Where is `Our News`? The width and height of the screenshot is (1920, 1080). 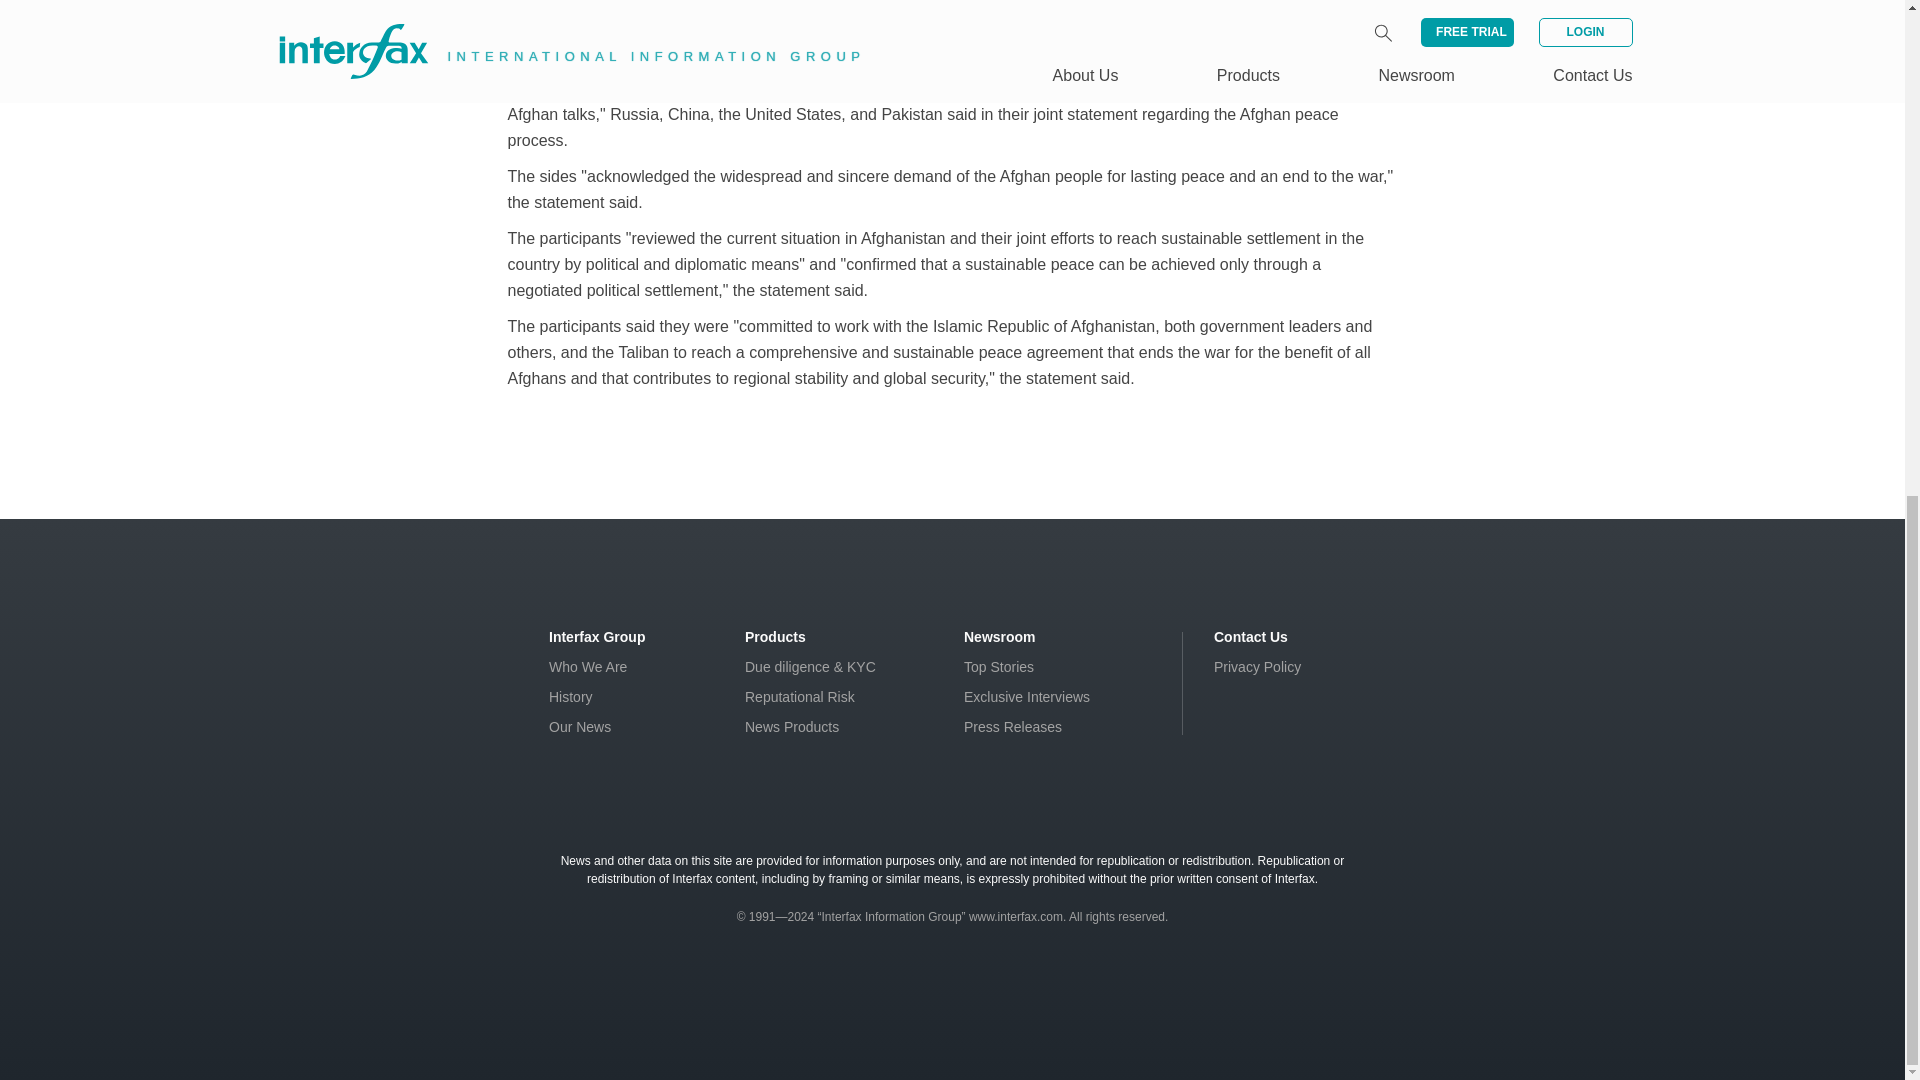
Our News is located at coordinates (580, 727).